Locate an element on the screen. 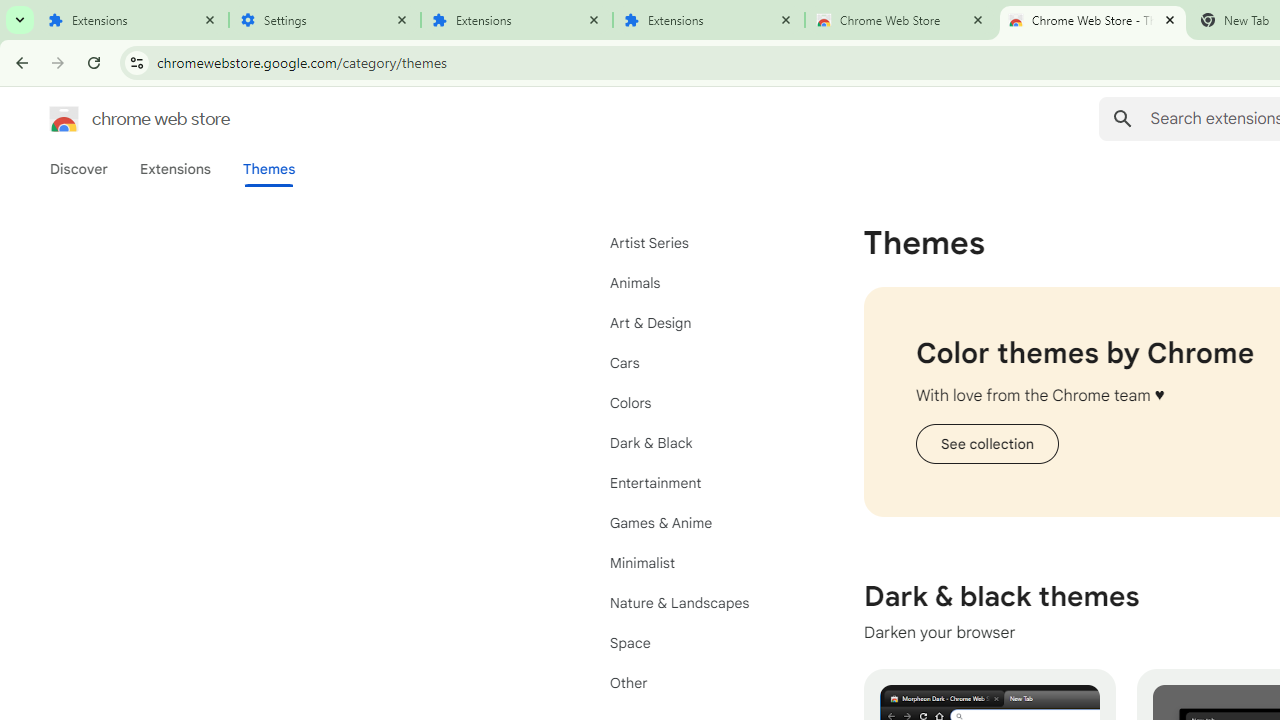 This screenshot has width=1280, height=720. Themes is located at coordinates (269, 169).